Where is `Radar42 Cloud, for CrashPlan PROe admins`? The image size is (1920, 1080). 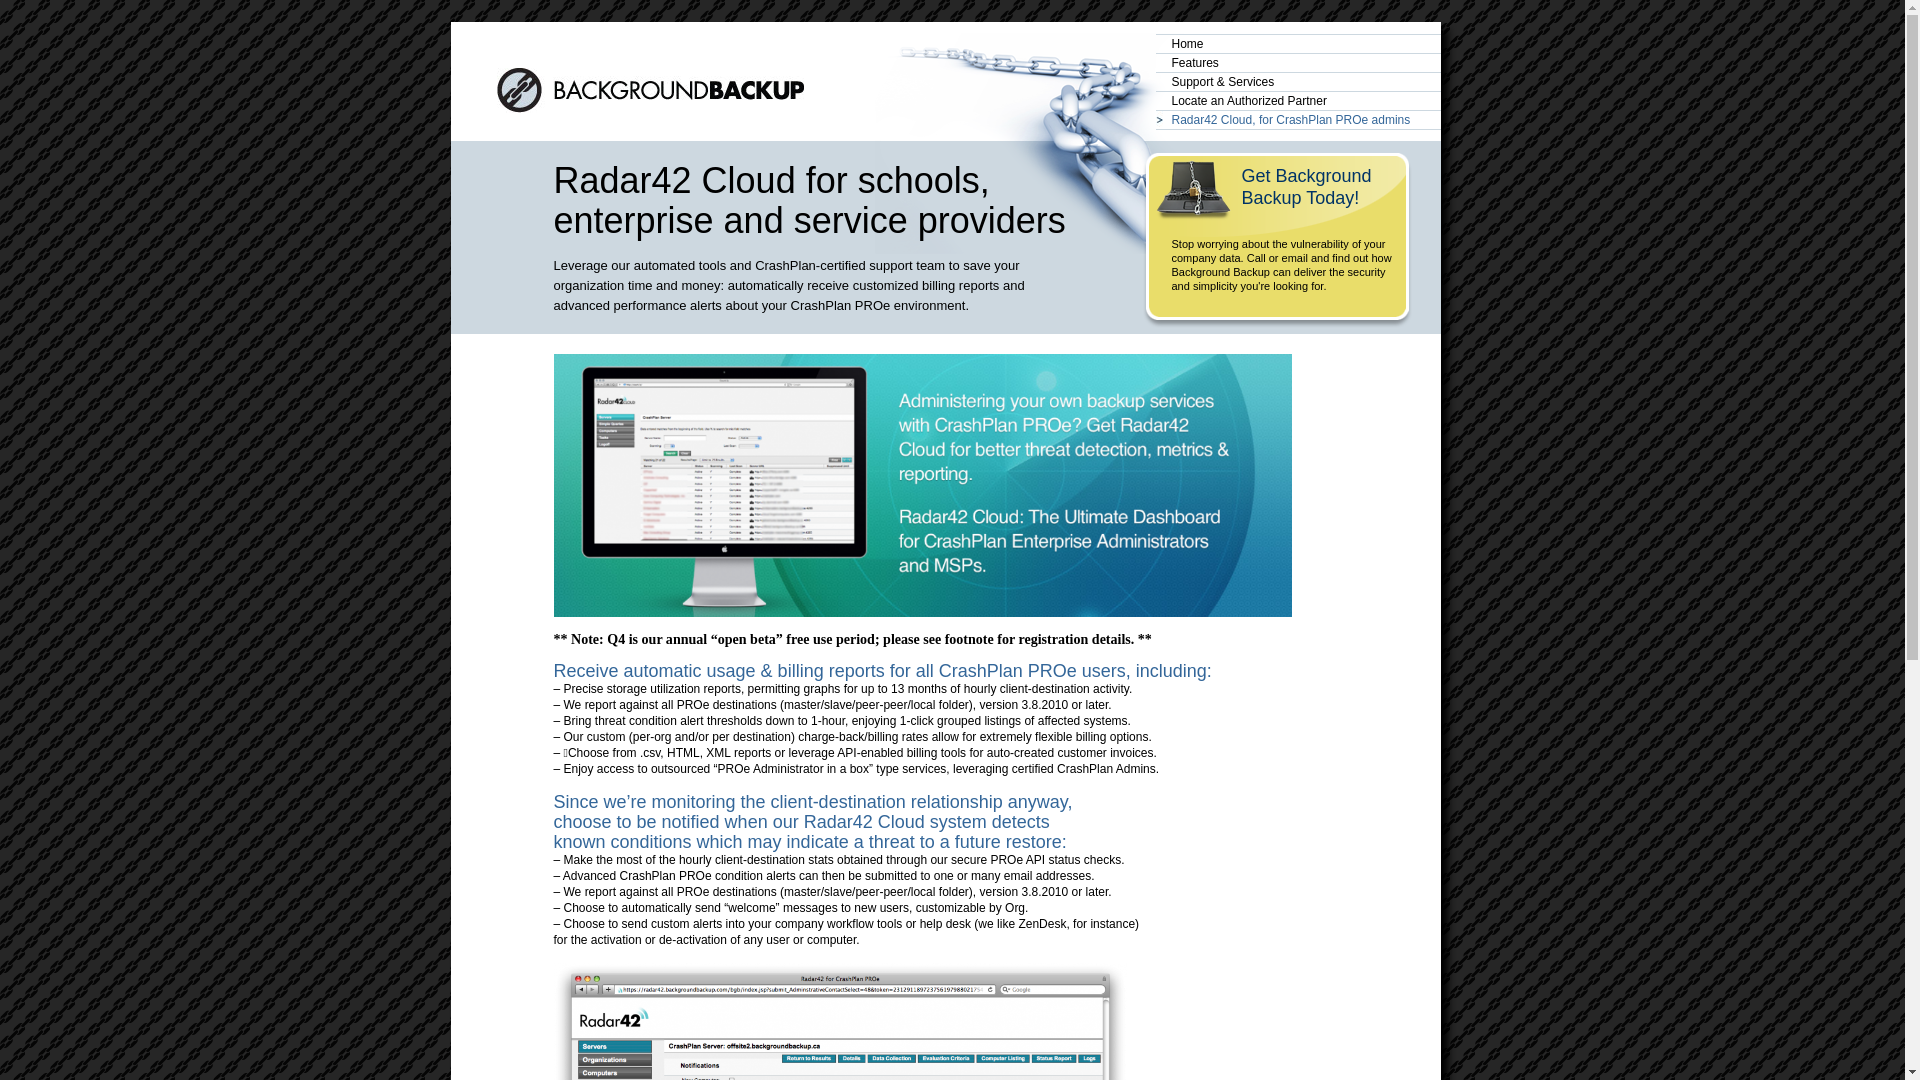 Radar42 Cloud, for CrashPlan PROe admins is located at coordinates (1298, 120).